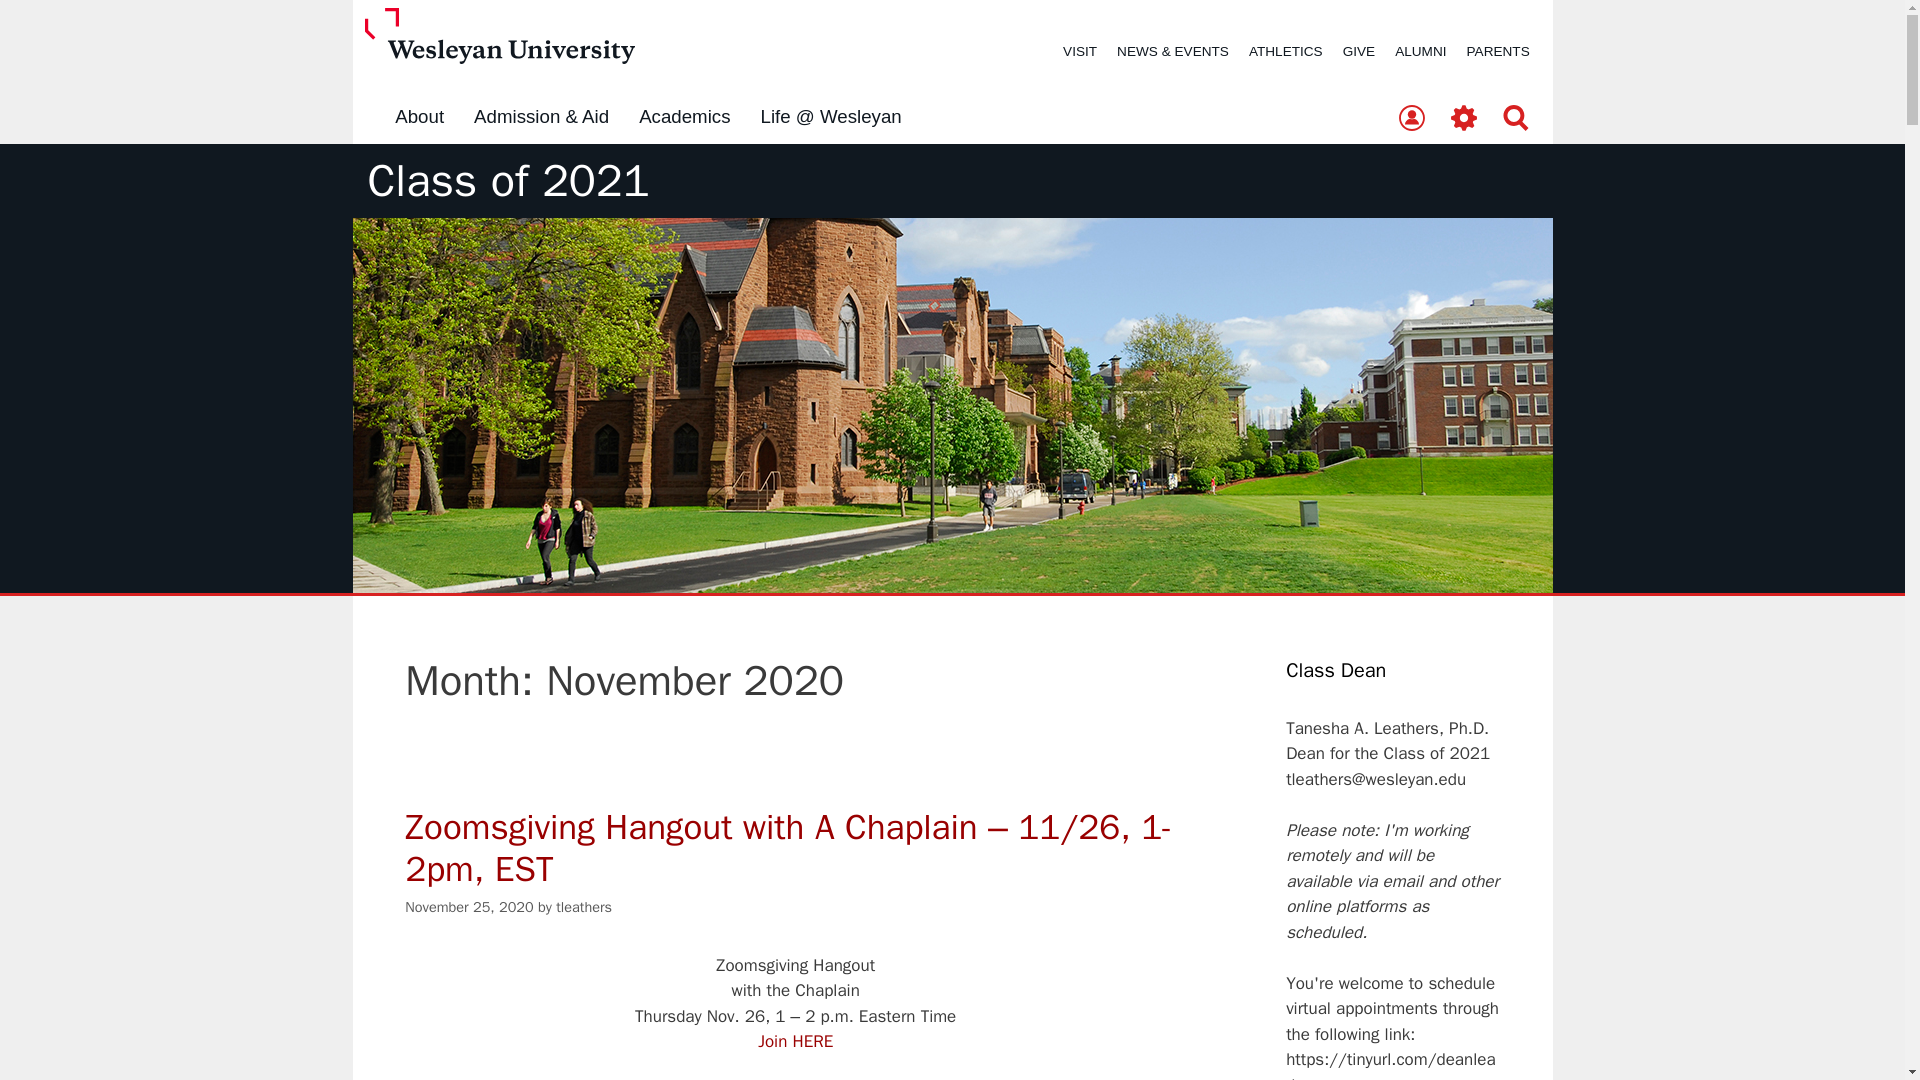  I want to click on Join HERE, so click(796, 1041).